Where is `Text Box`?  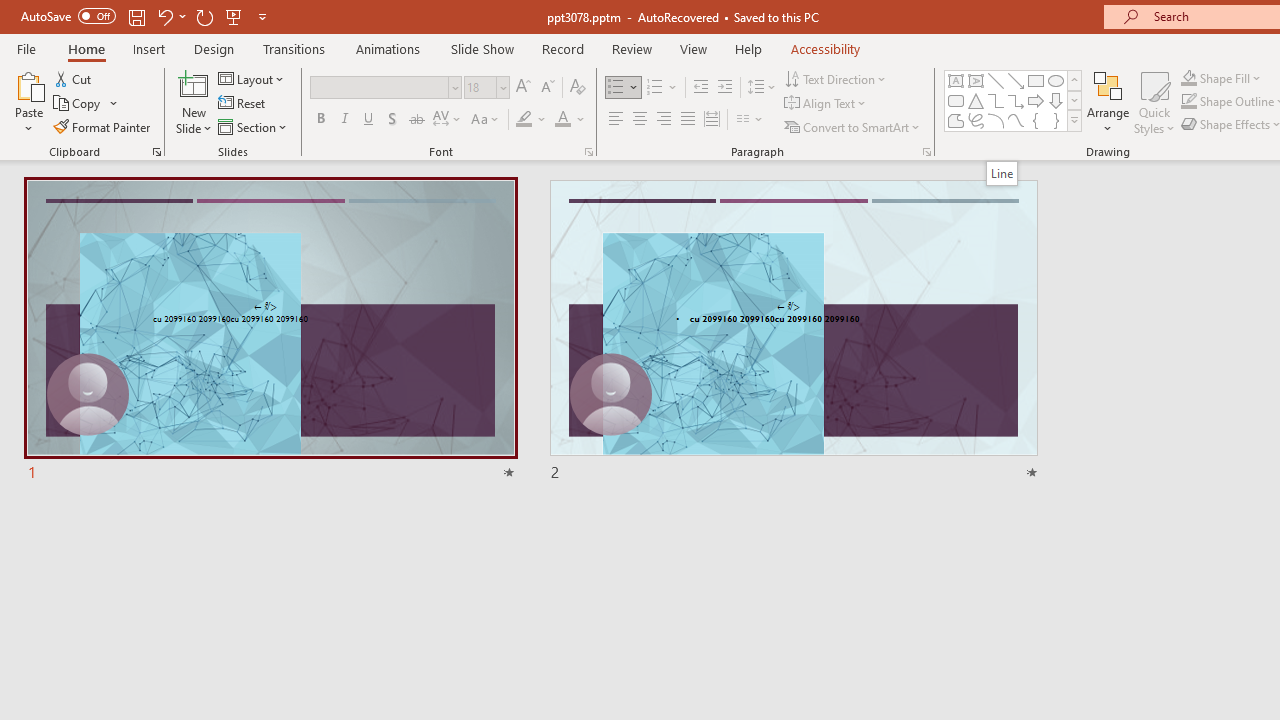 Text Box is located at coordinates (956, 80).